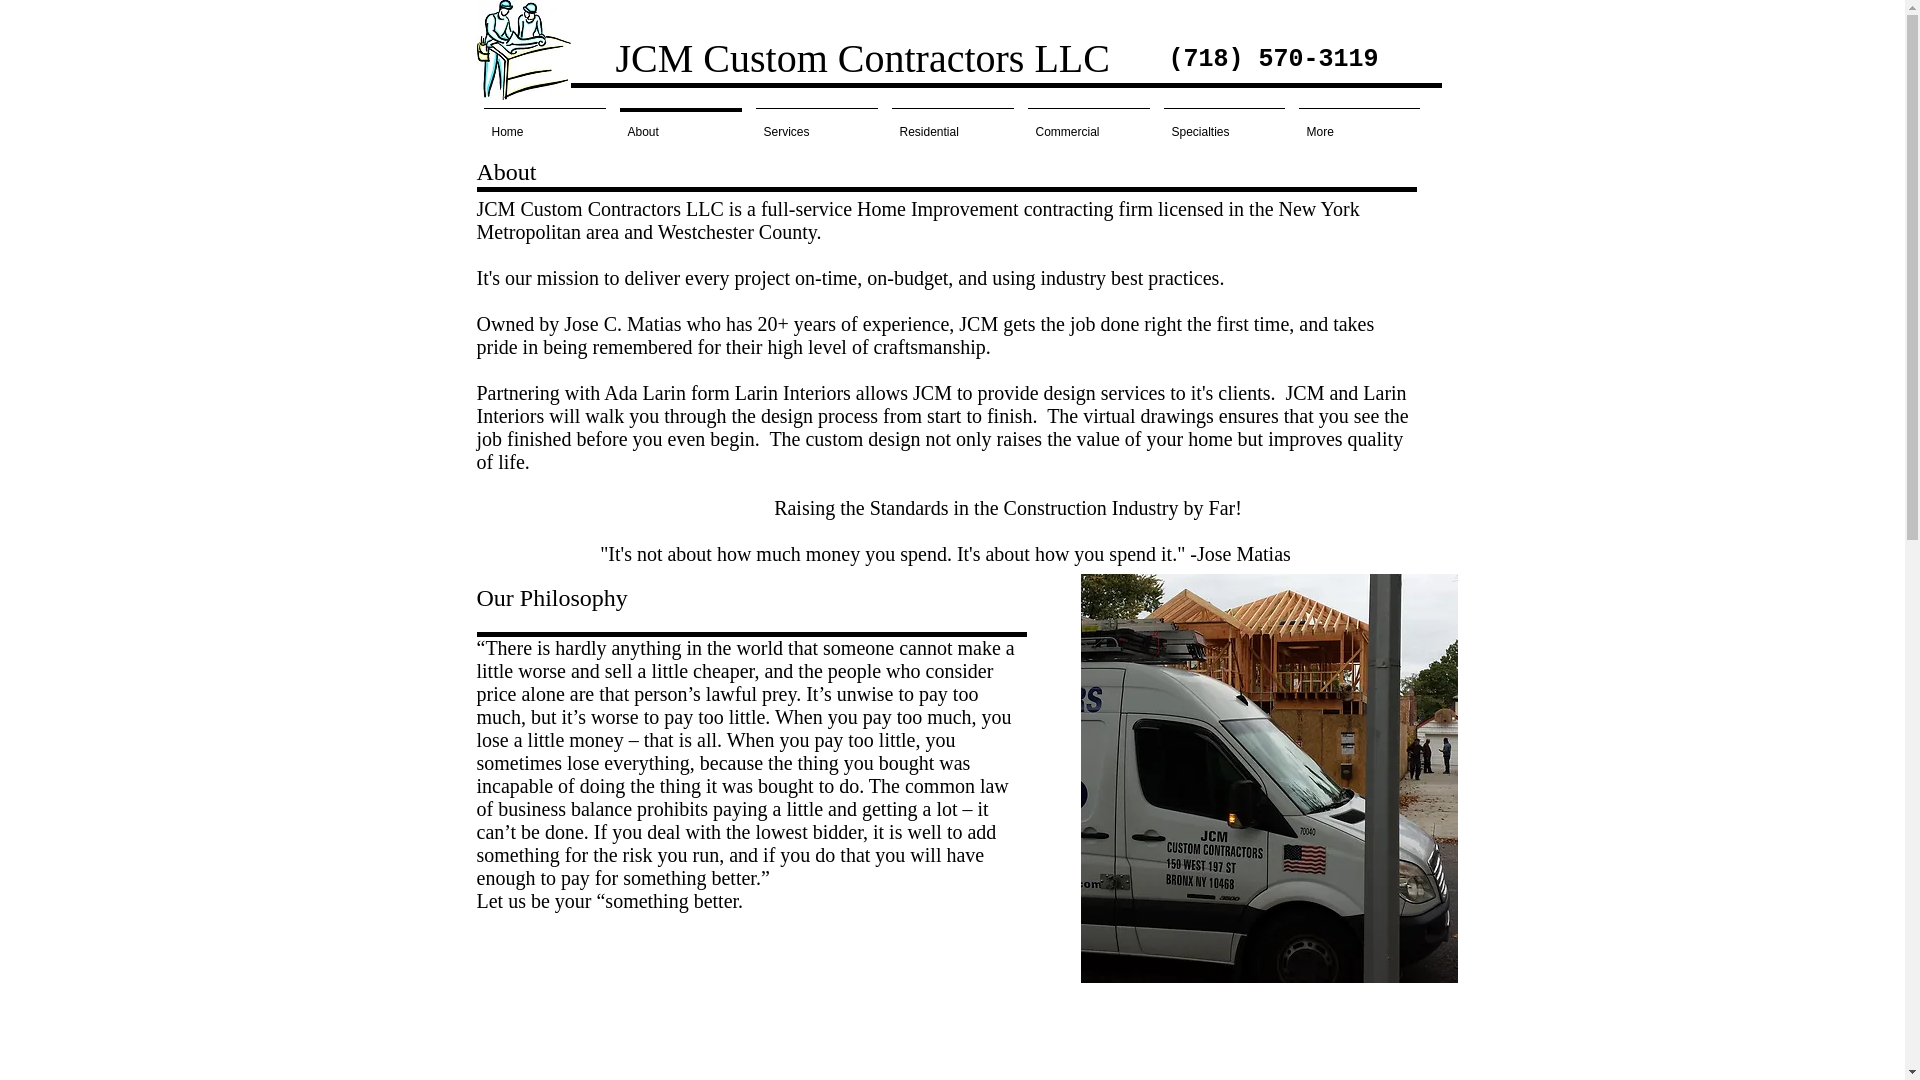  Describe the element at coordinates (1222, 123) in the screenshot. I see `Specialties` at that location.